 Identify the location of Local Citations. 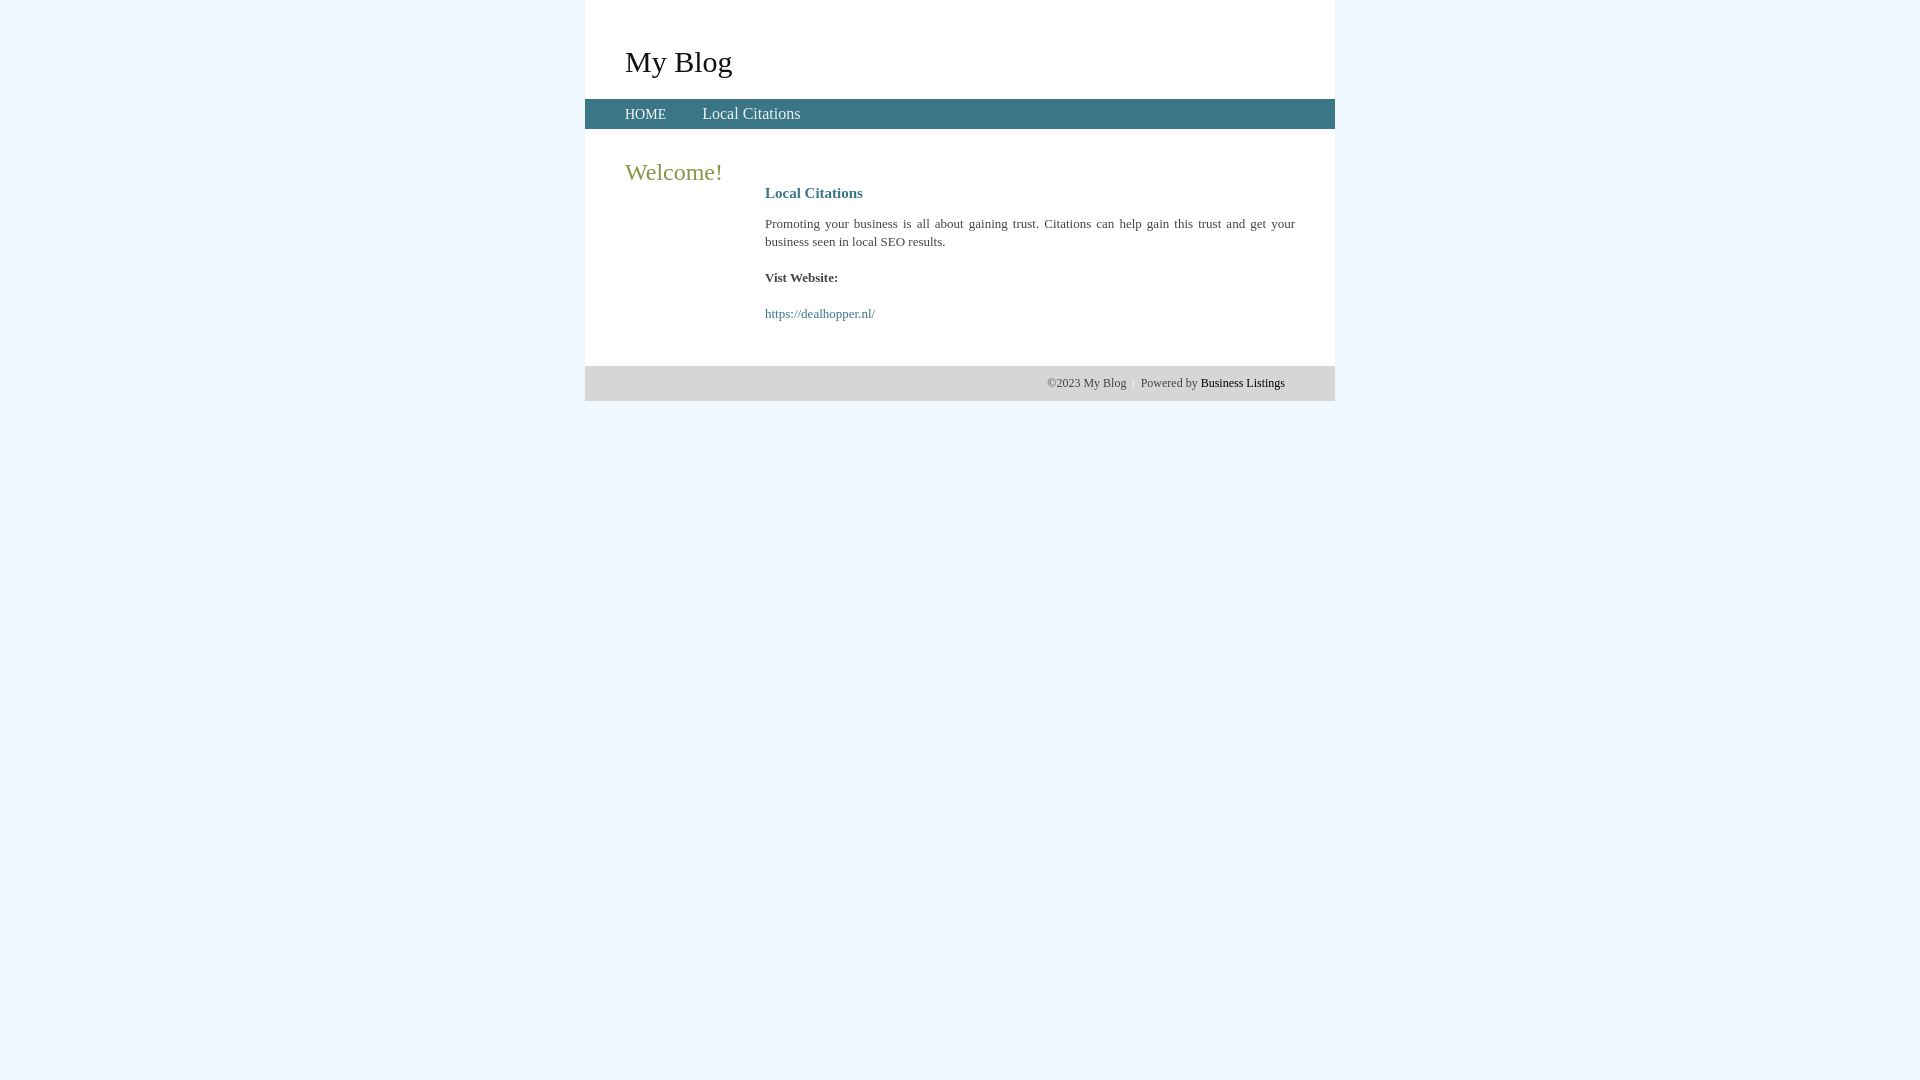
(751, 114).